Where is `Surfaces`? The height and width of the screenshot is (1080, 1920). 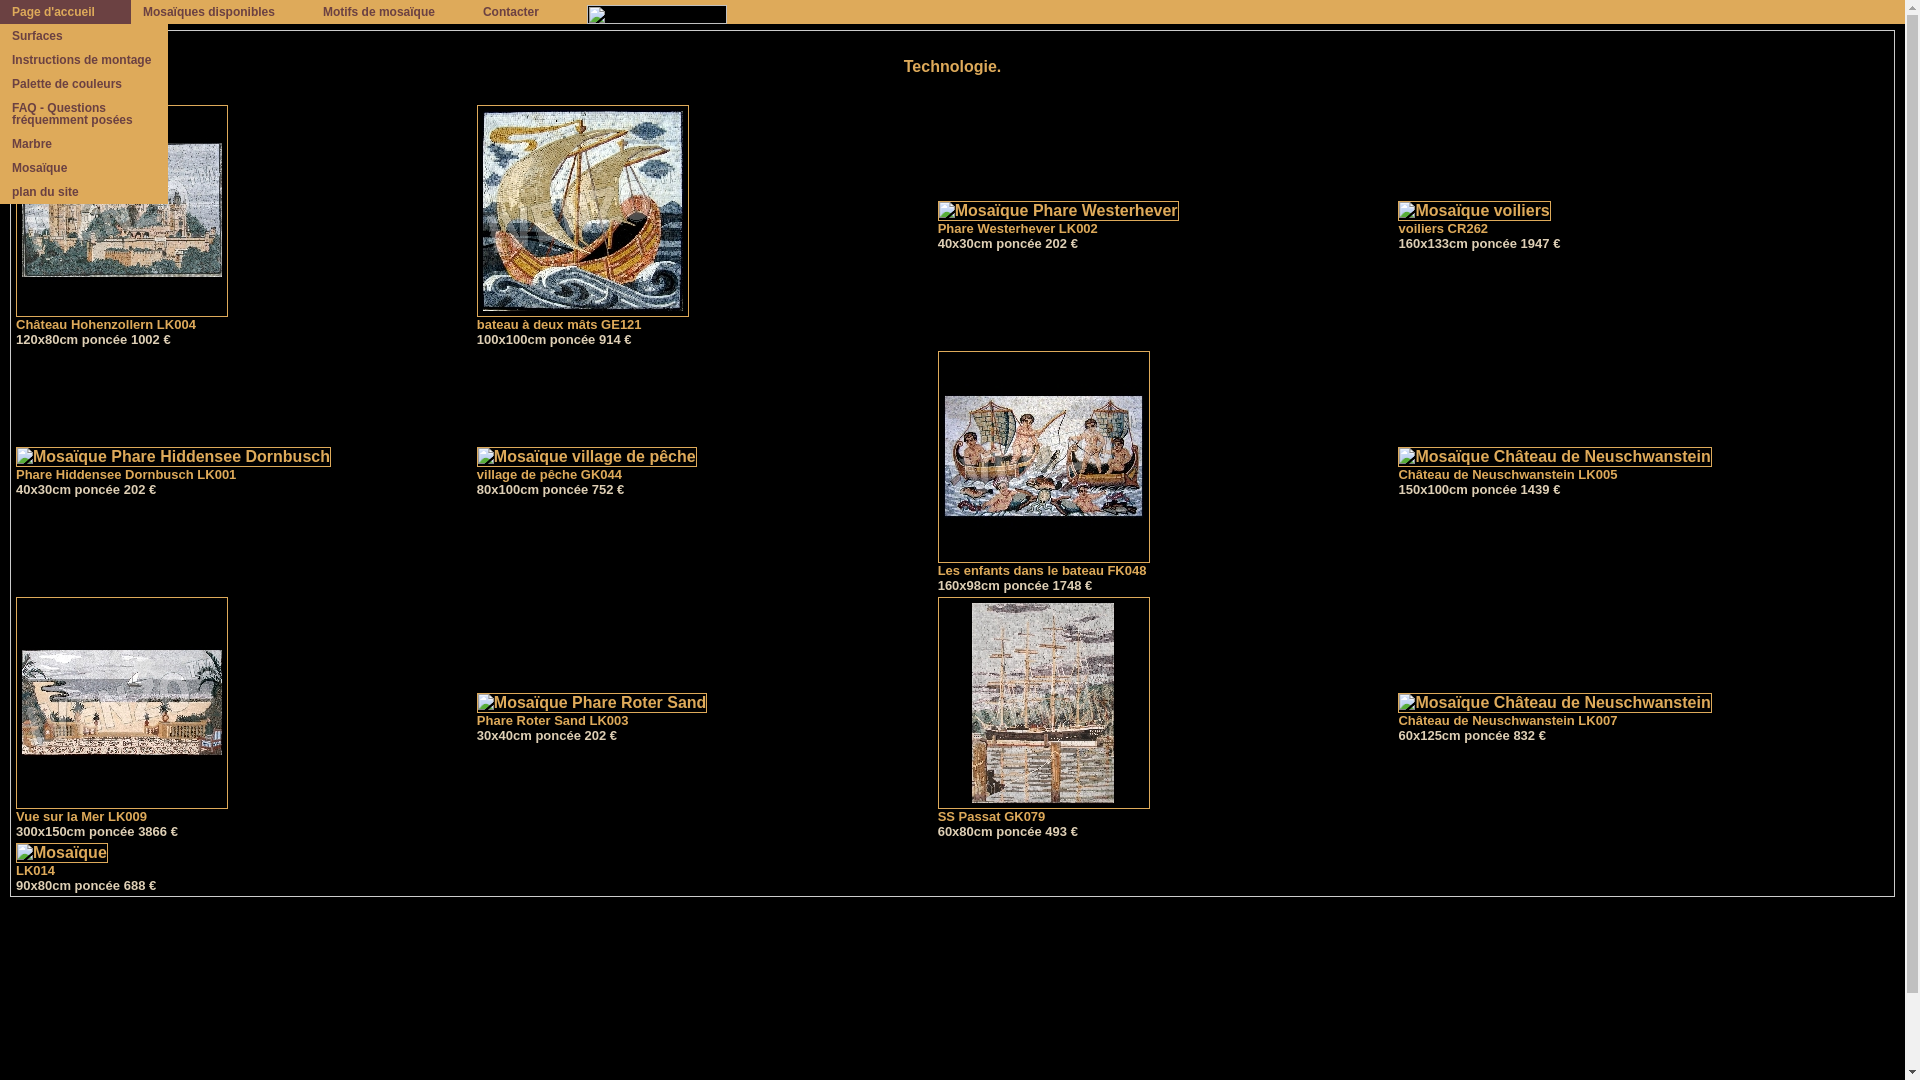 Surfaces is located at coordinates (84, 36).